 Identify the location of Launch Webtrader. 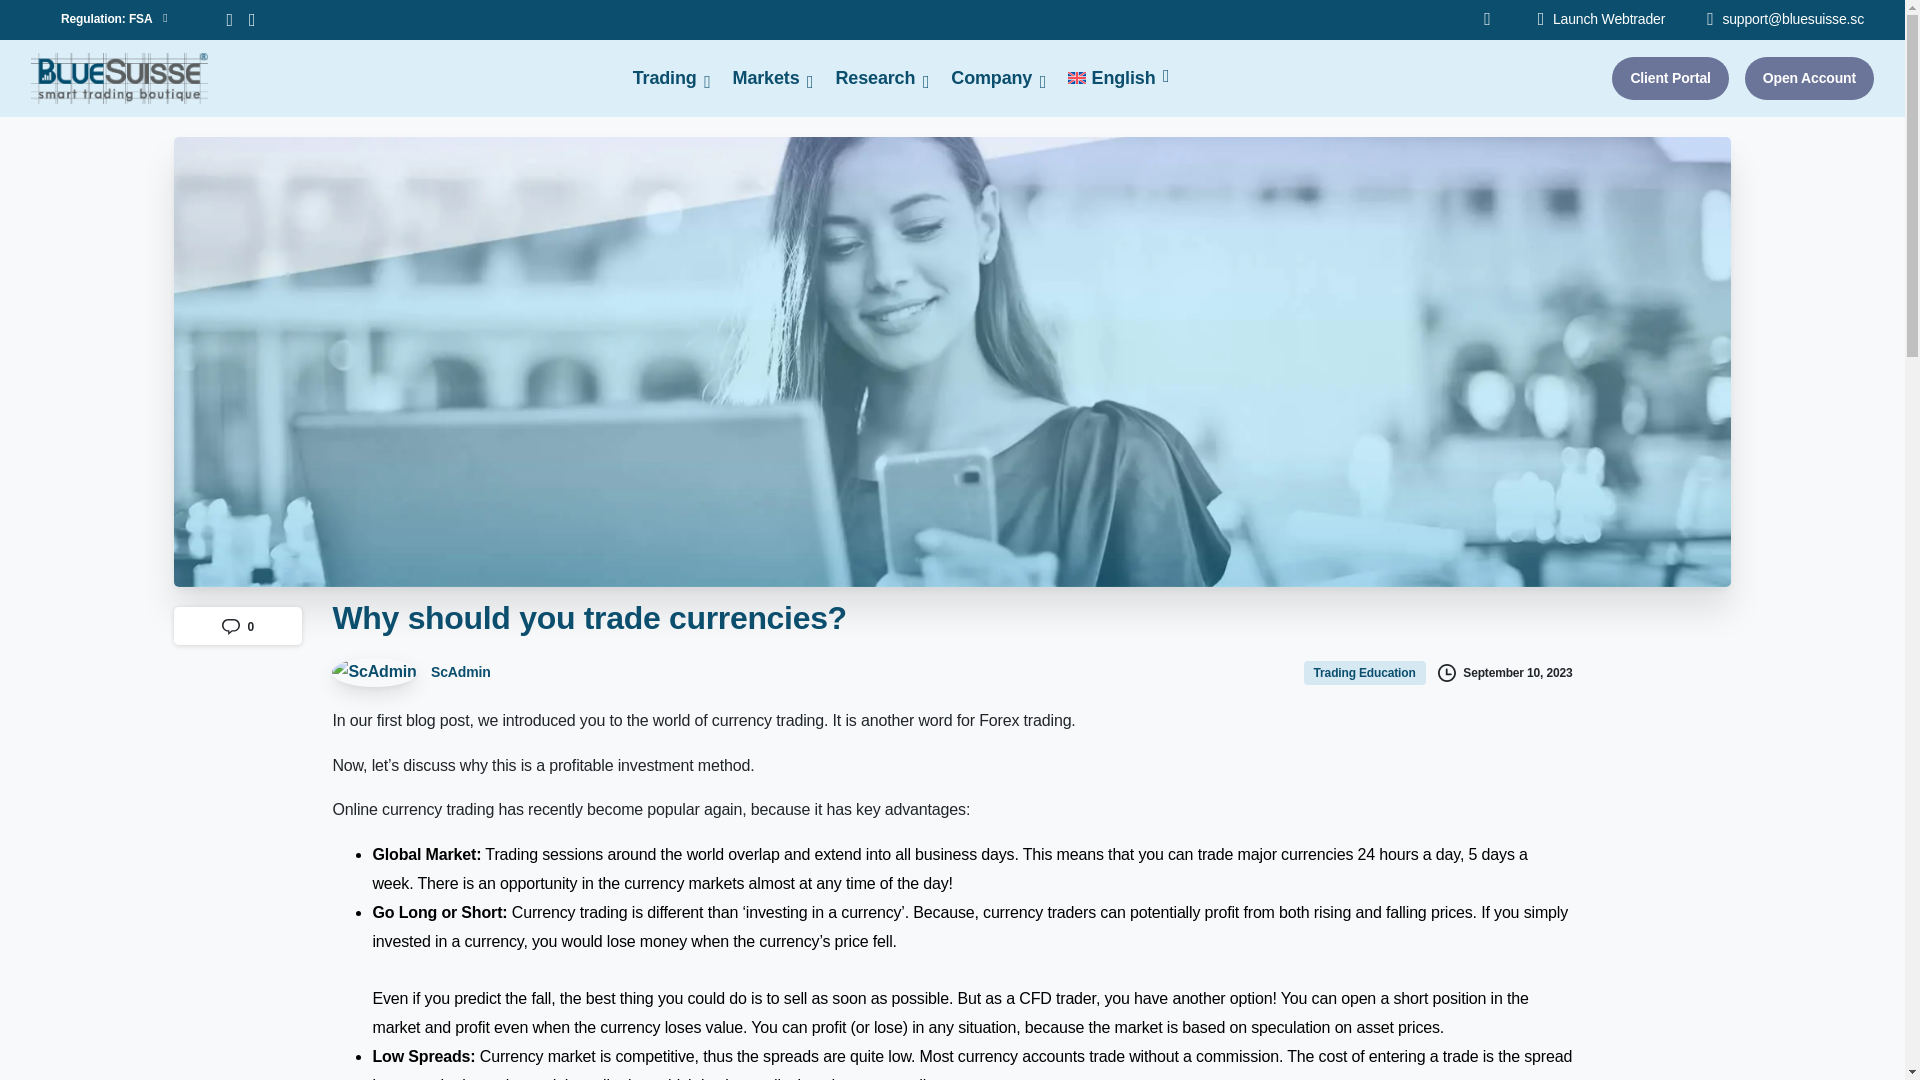
(1602, 20).